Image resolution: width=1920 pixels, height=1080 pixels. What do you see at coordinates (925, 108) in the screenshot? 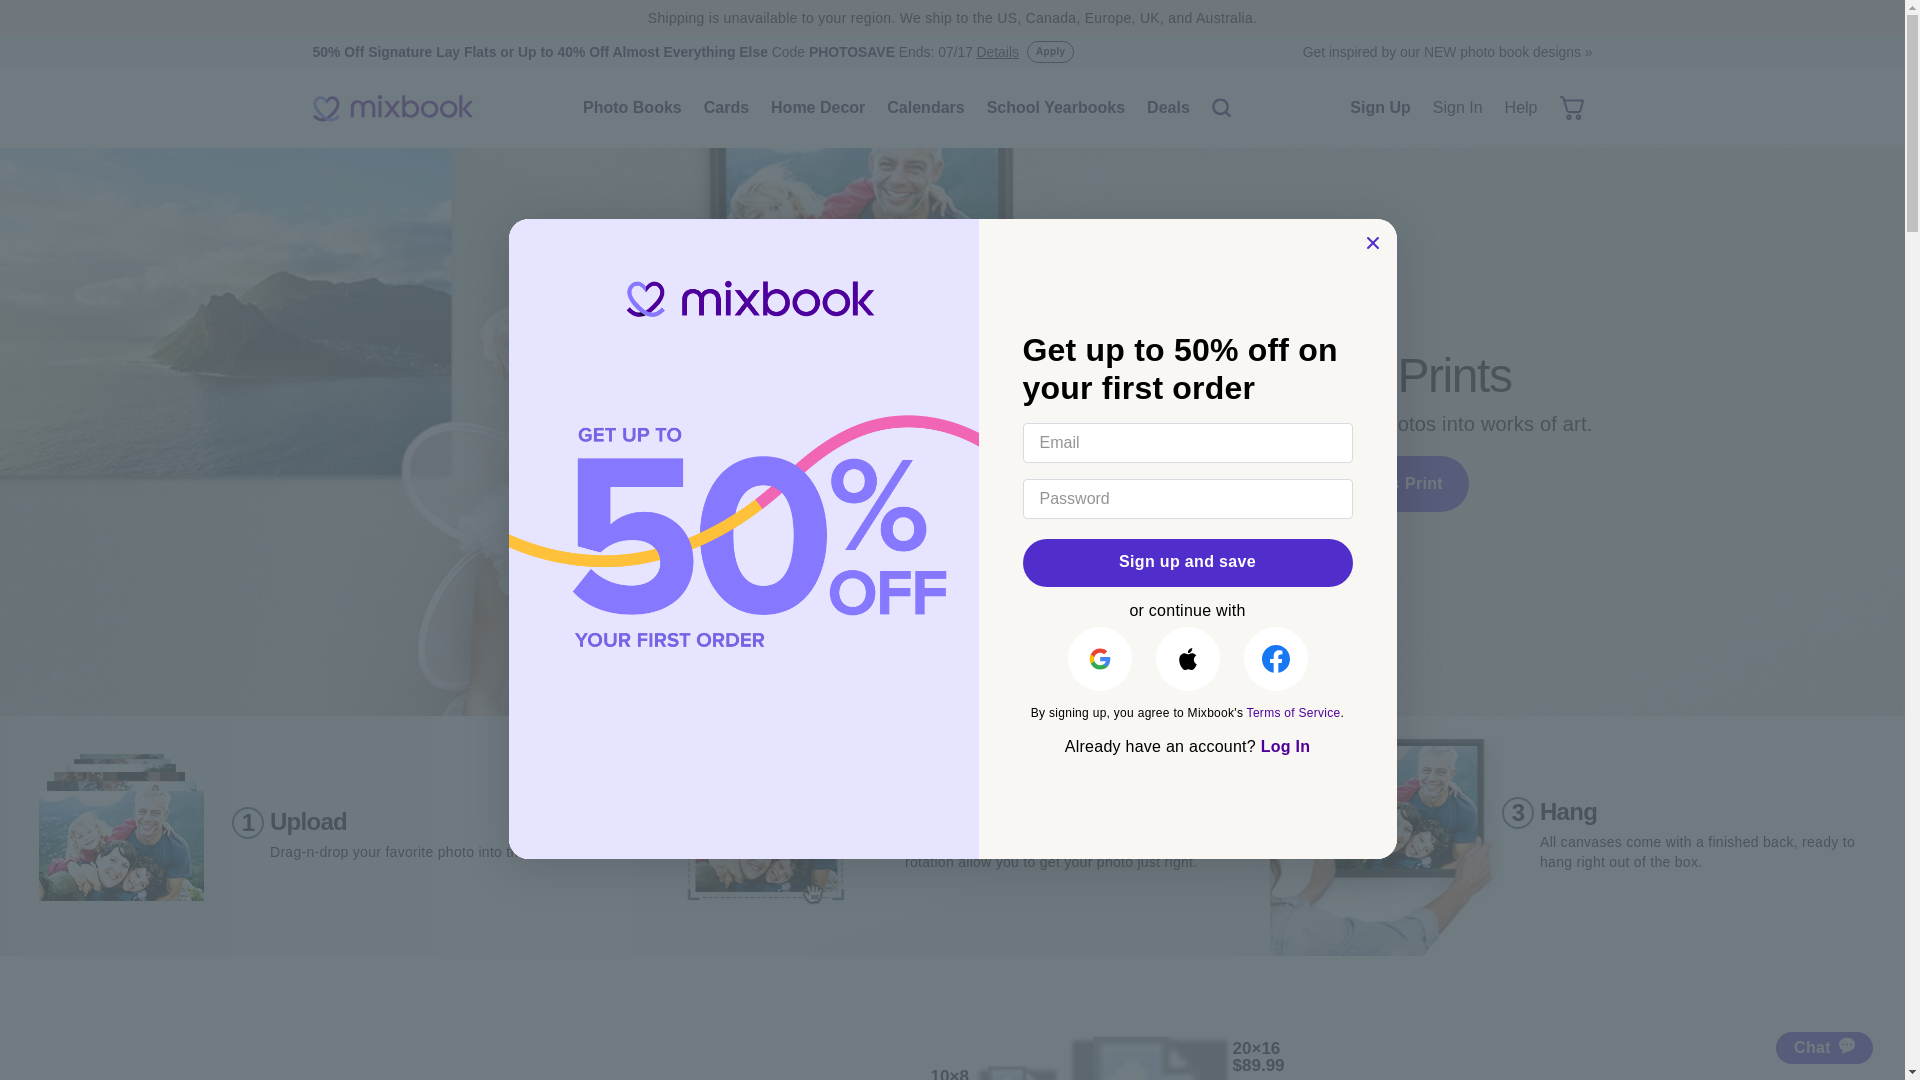
I see `Calendars` at bounding box center [925, 108].